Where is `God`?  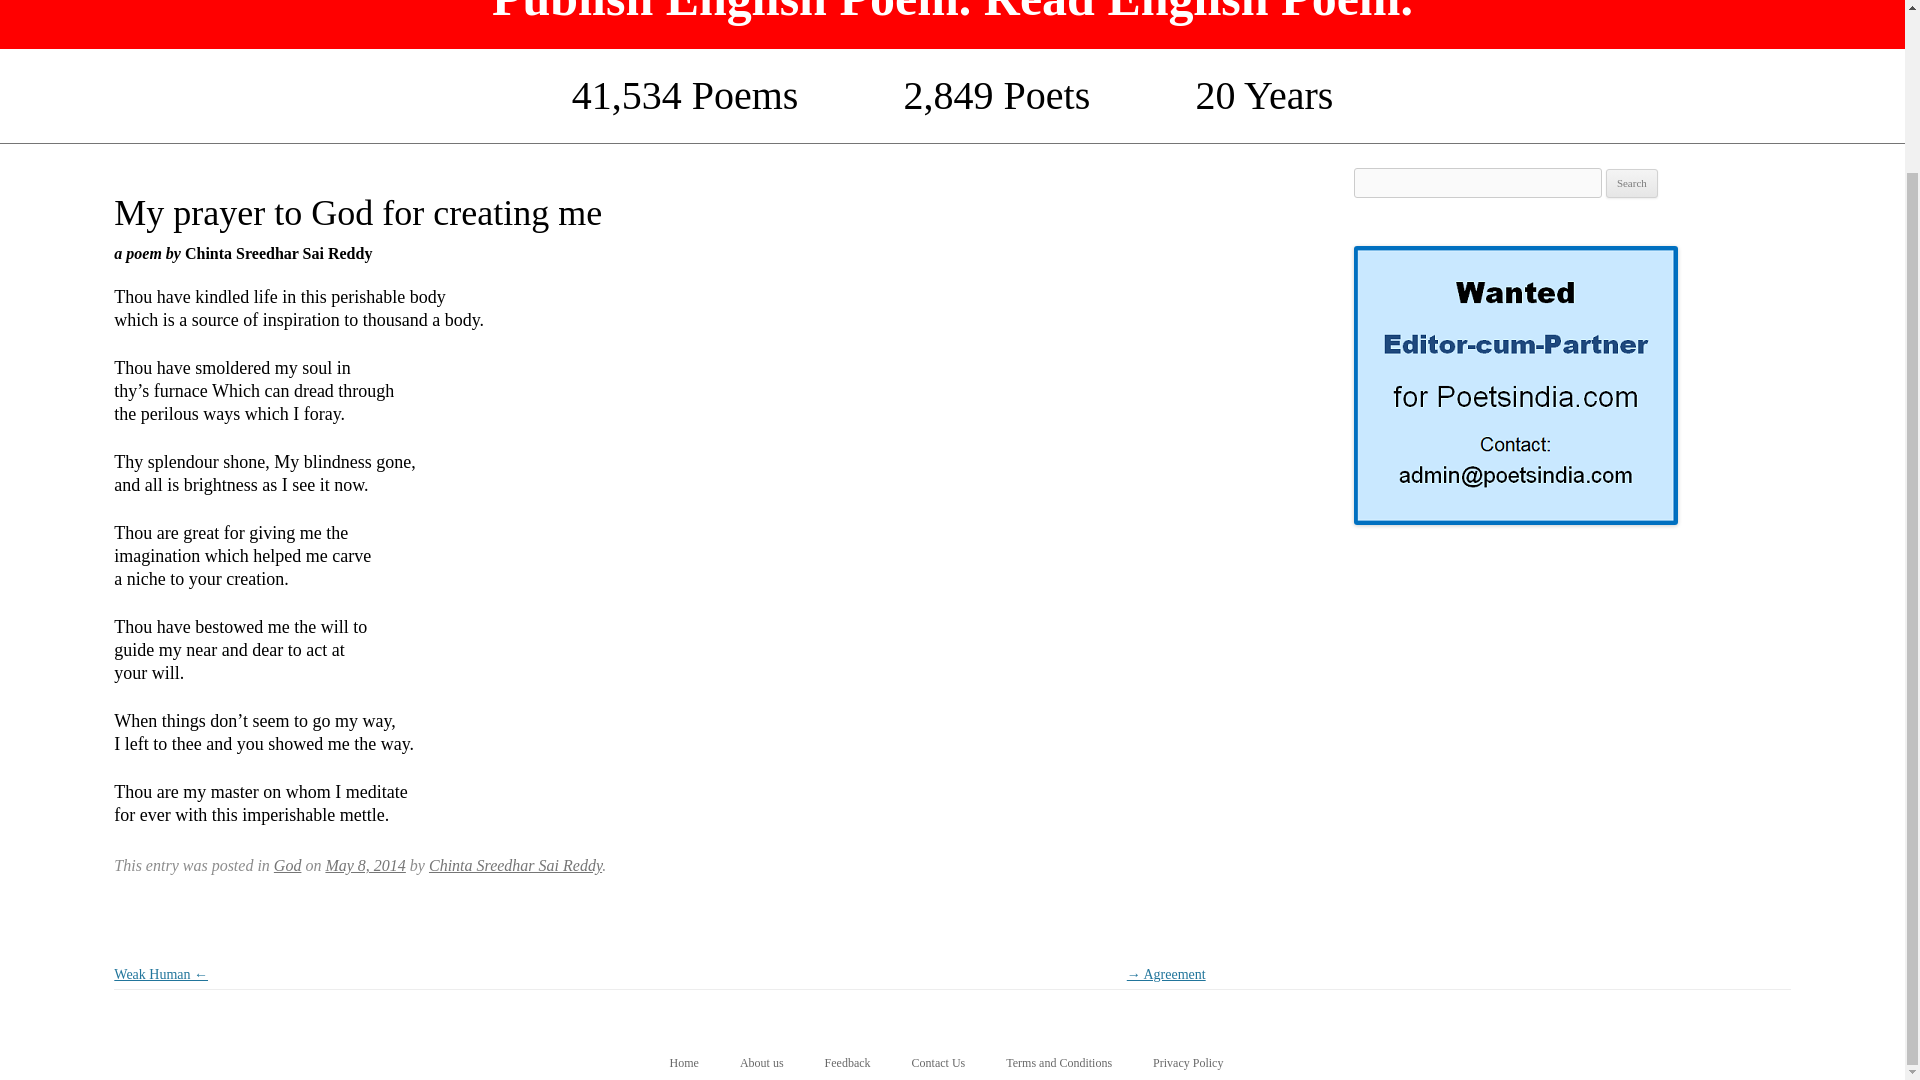 God is located at coordinates (288, 865).